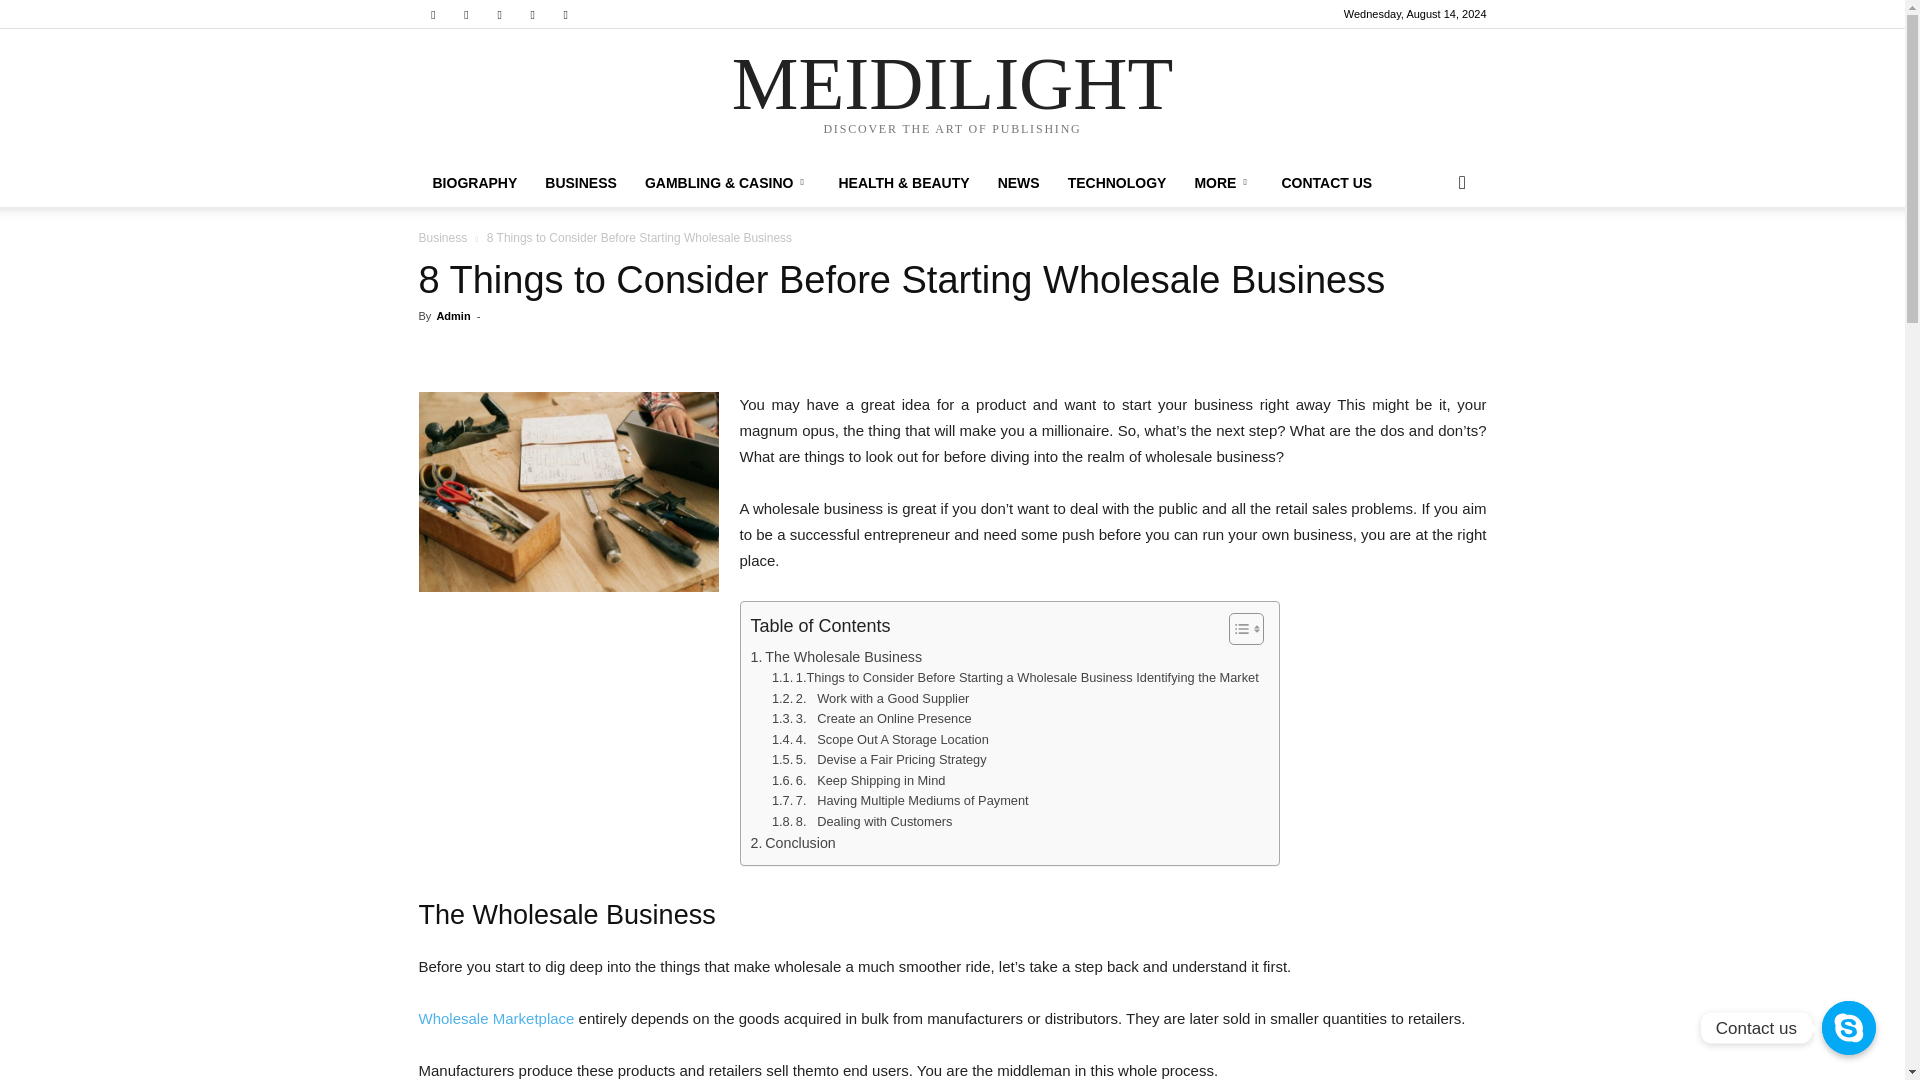  What do you see at coordinates (500, 14) in the screenshot?
I see `RSS` at bounding box center [500, 14].